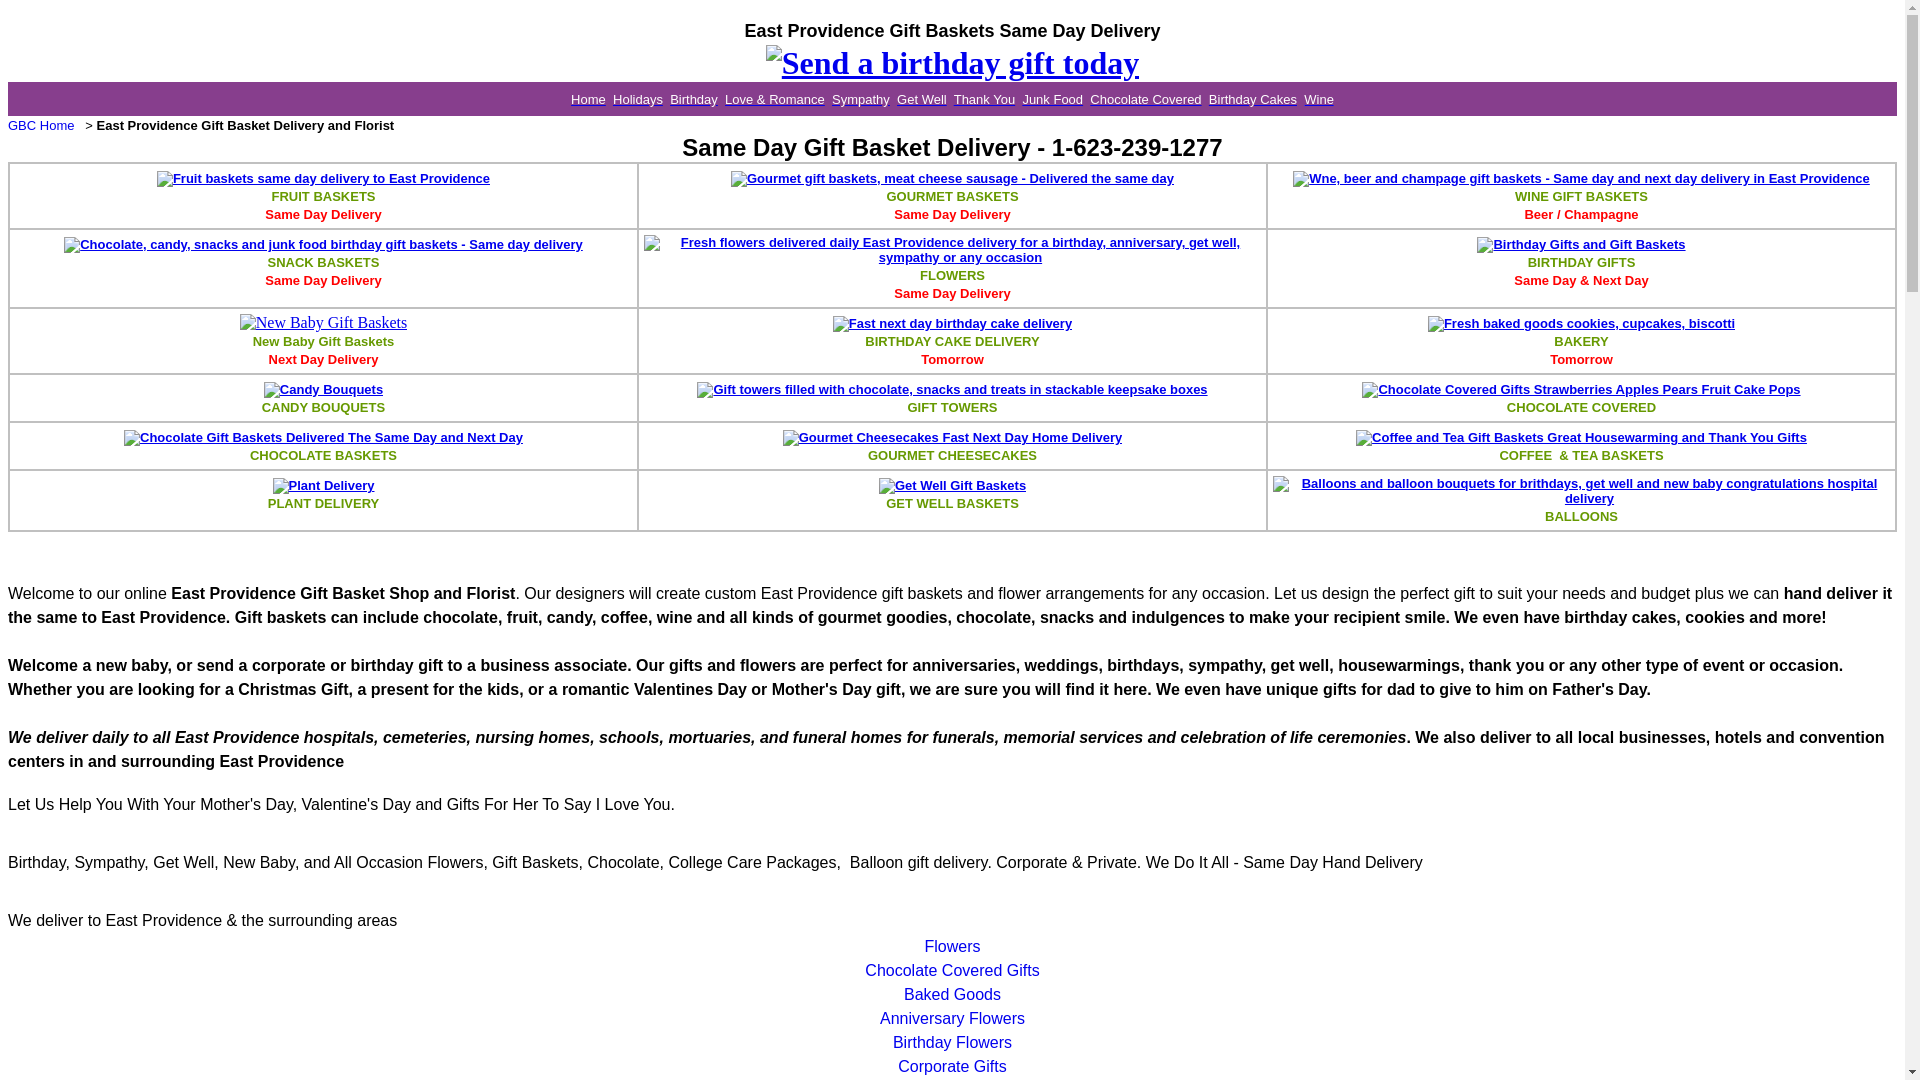 The height and width of the screenshot is (1080, 1920). I want to click on Birthday Flowers, so click(952, 1042).